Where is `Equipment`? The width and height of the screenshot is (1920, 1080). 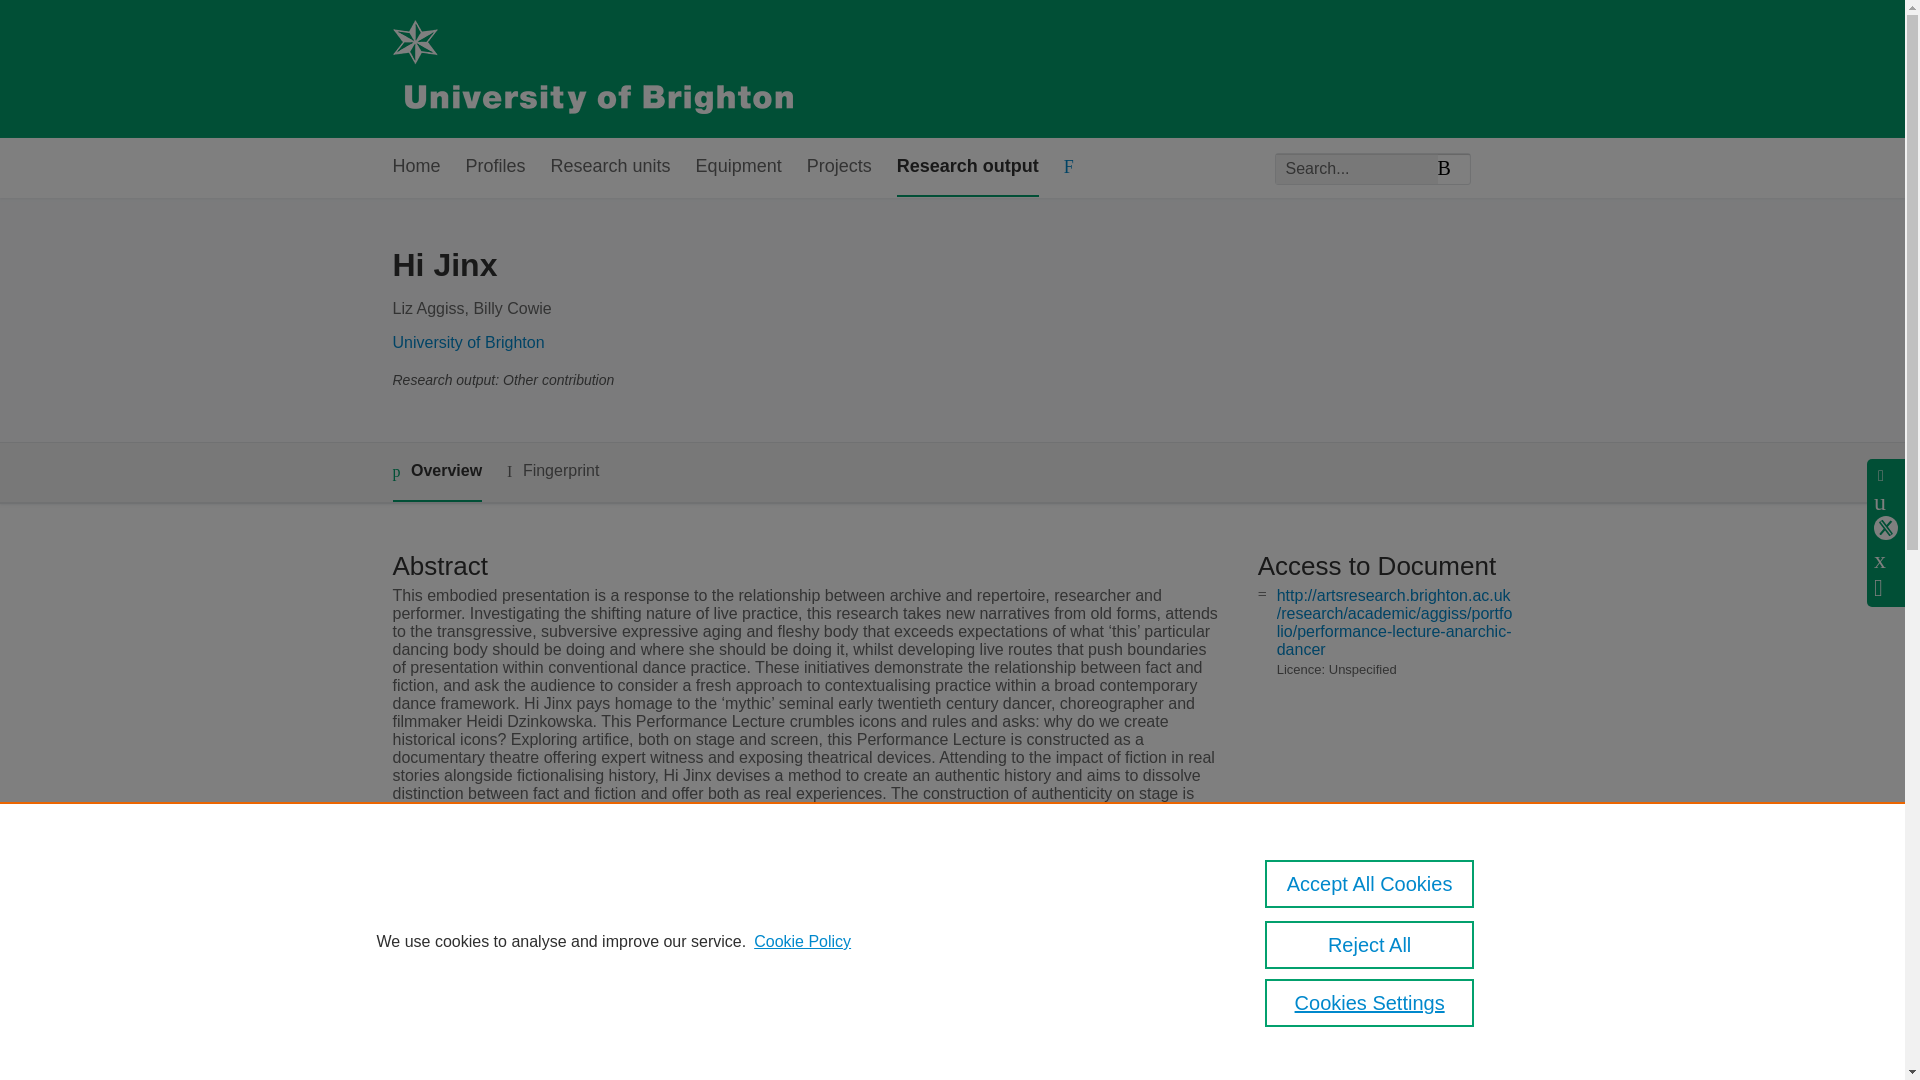
Equipment is located at coordinates (738, 167).